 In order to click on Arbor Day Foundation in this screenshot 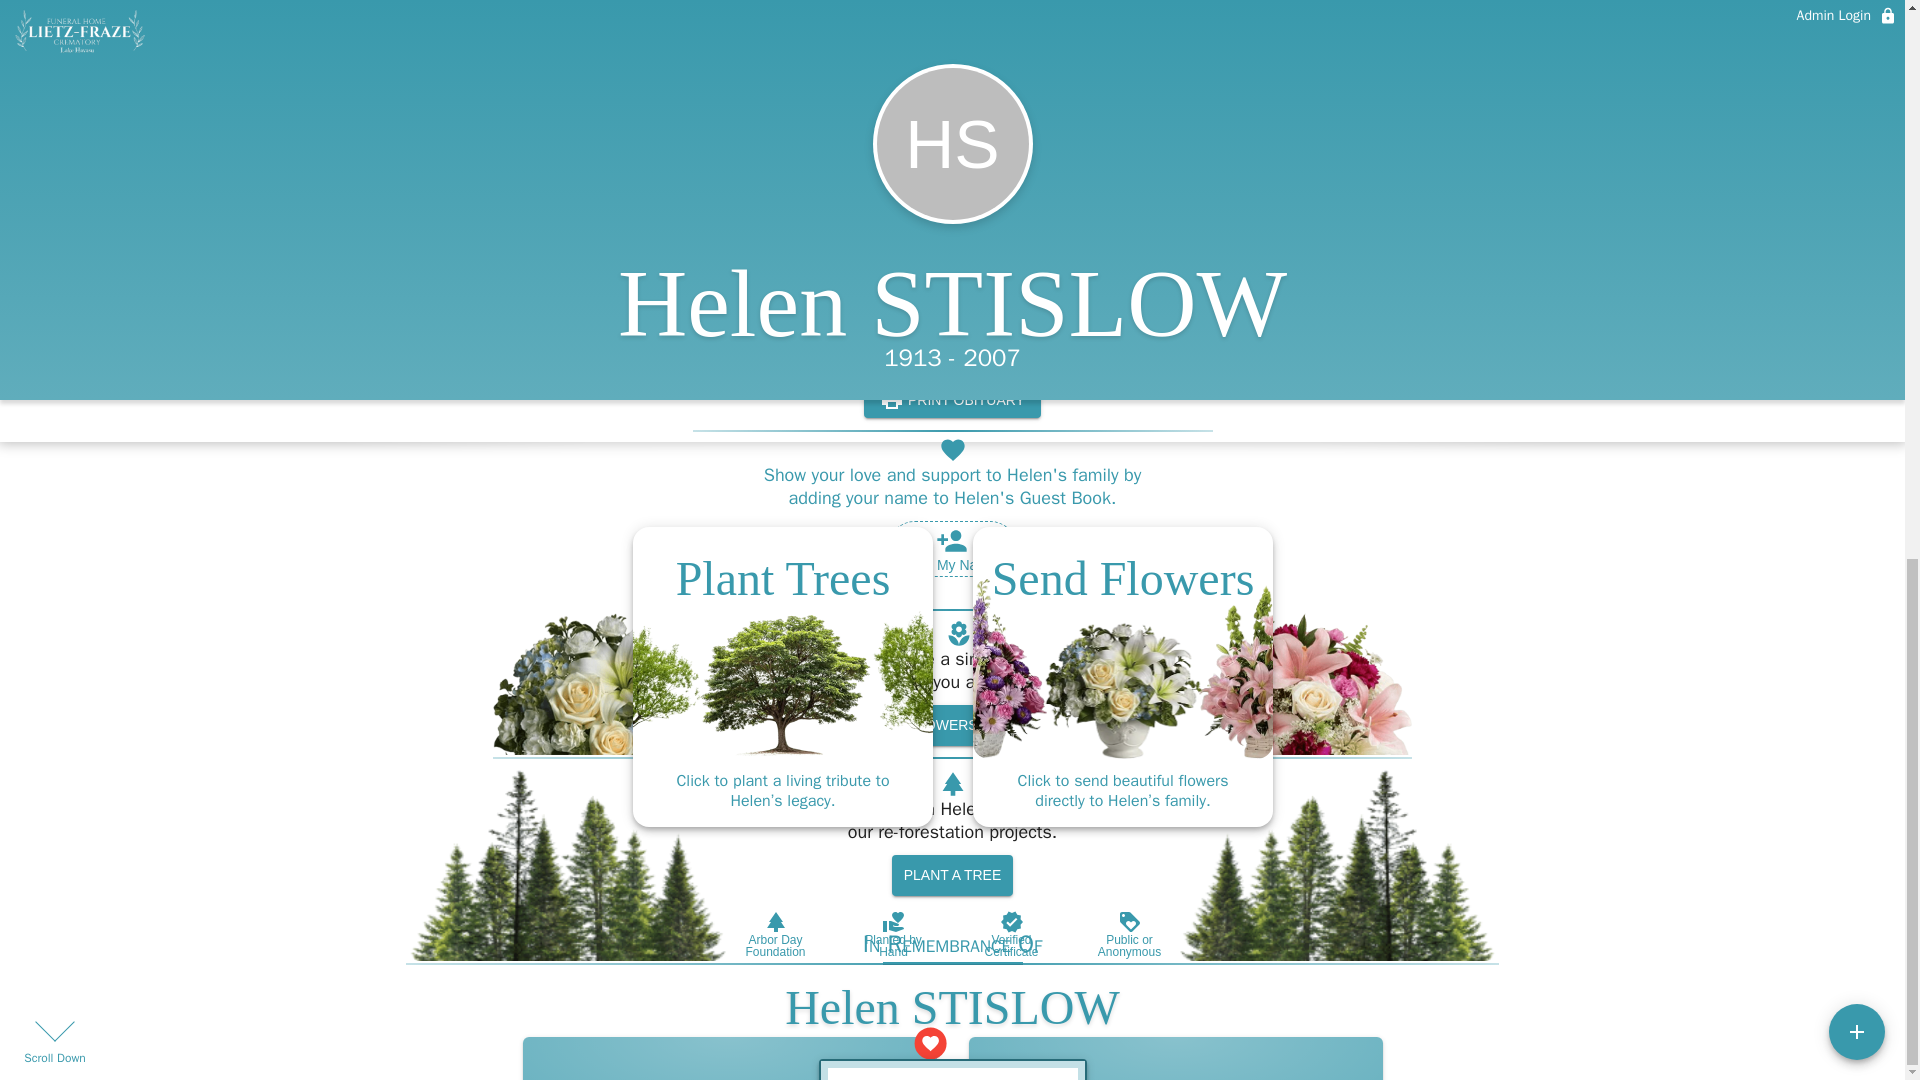, I will do `click(774, 934)`.